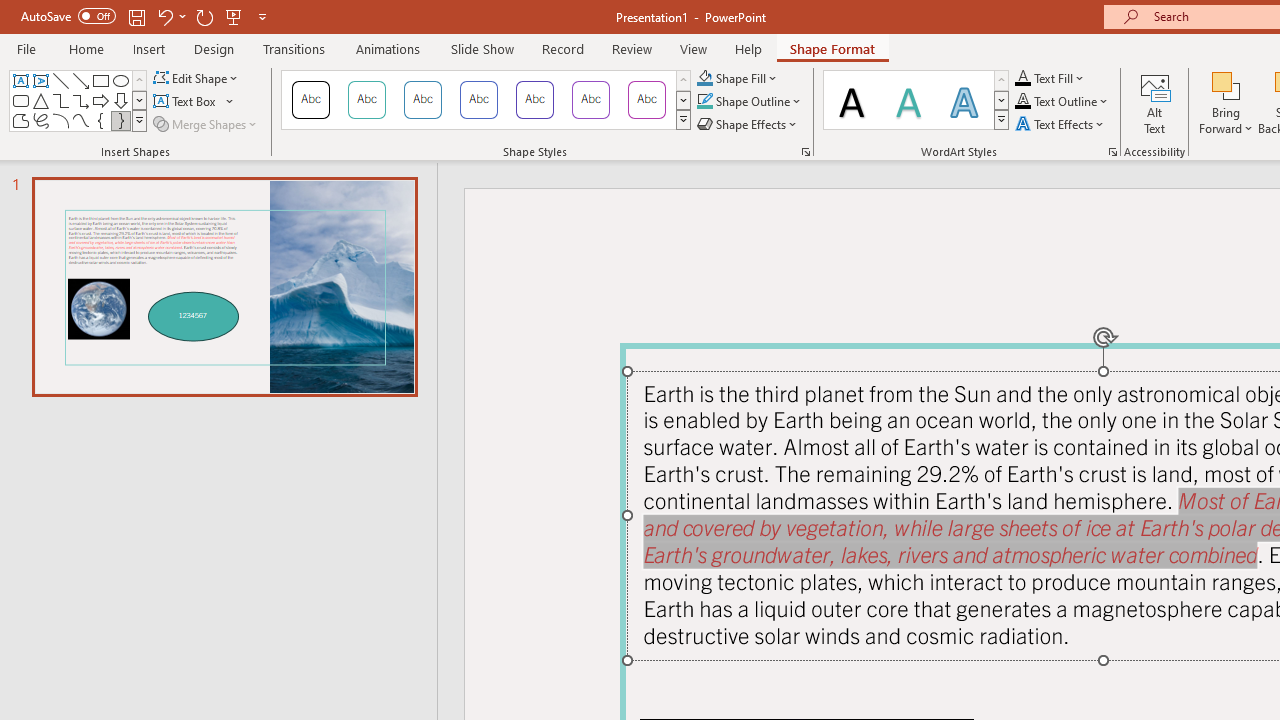 The image size is (1280, 720). Describe the element at coordinates (120, 120) in the screenshot. I see `Right Brace` at that location.